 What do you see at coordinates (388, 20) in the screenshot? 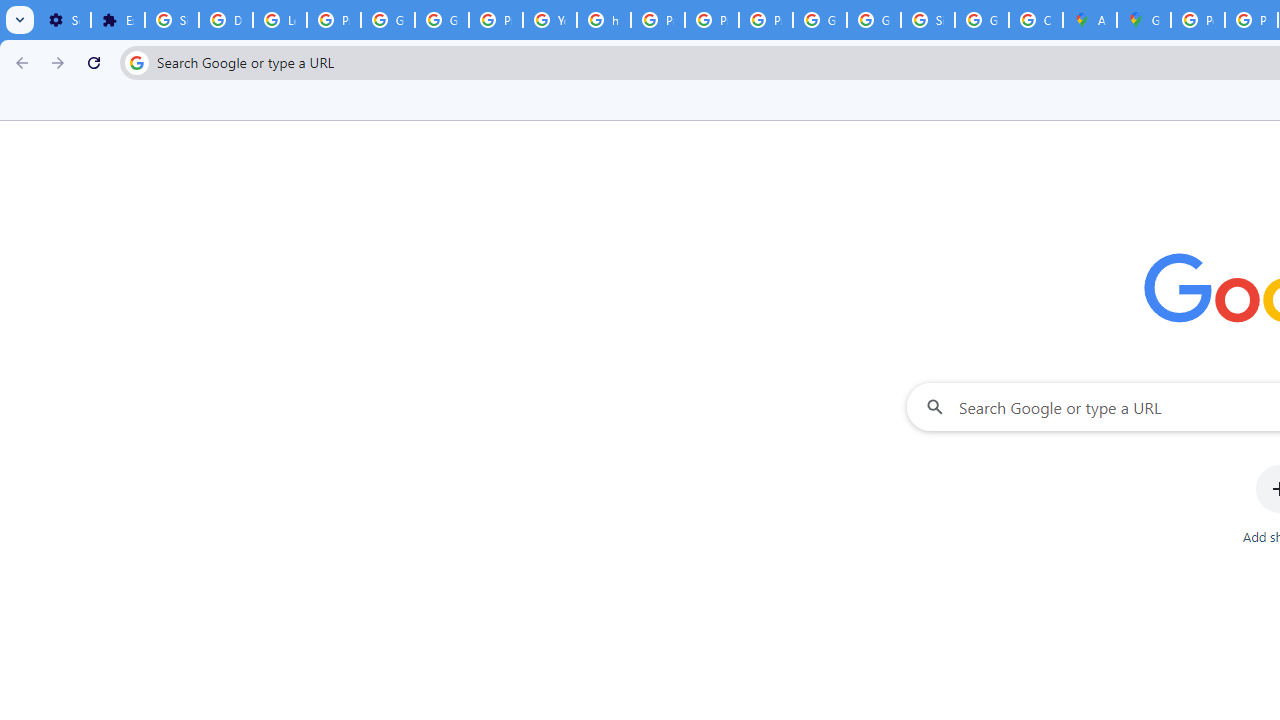
I see `Google Account Help` at bounding box center [388, 20].